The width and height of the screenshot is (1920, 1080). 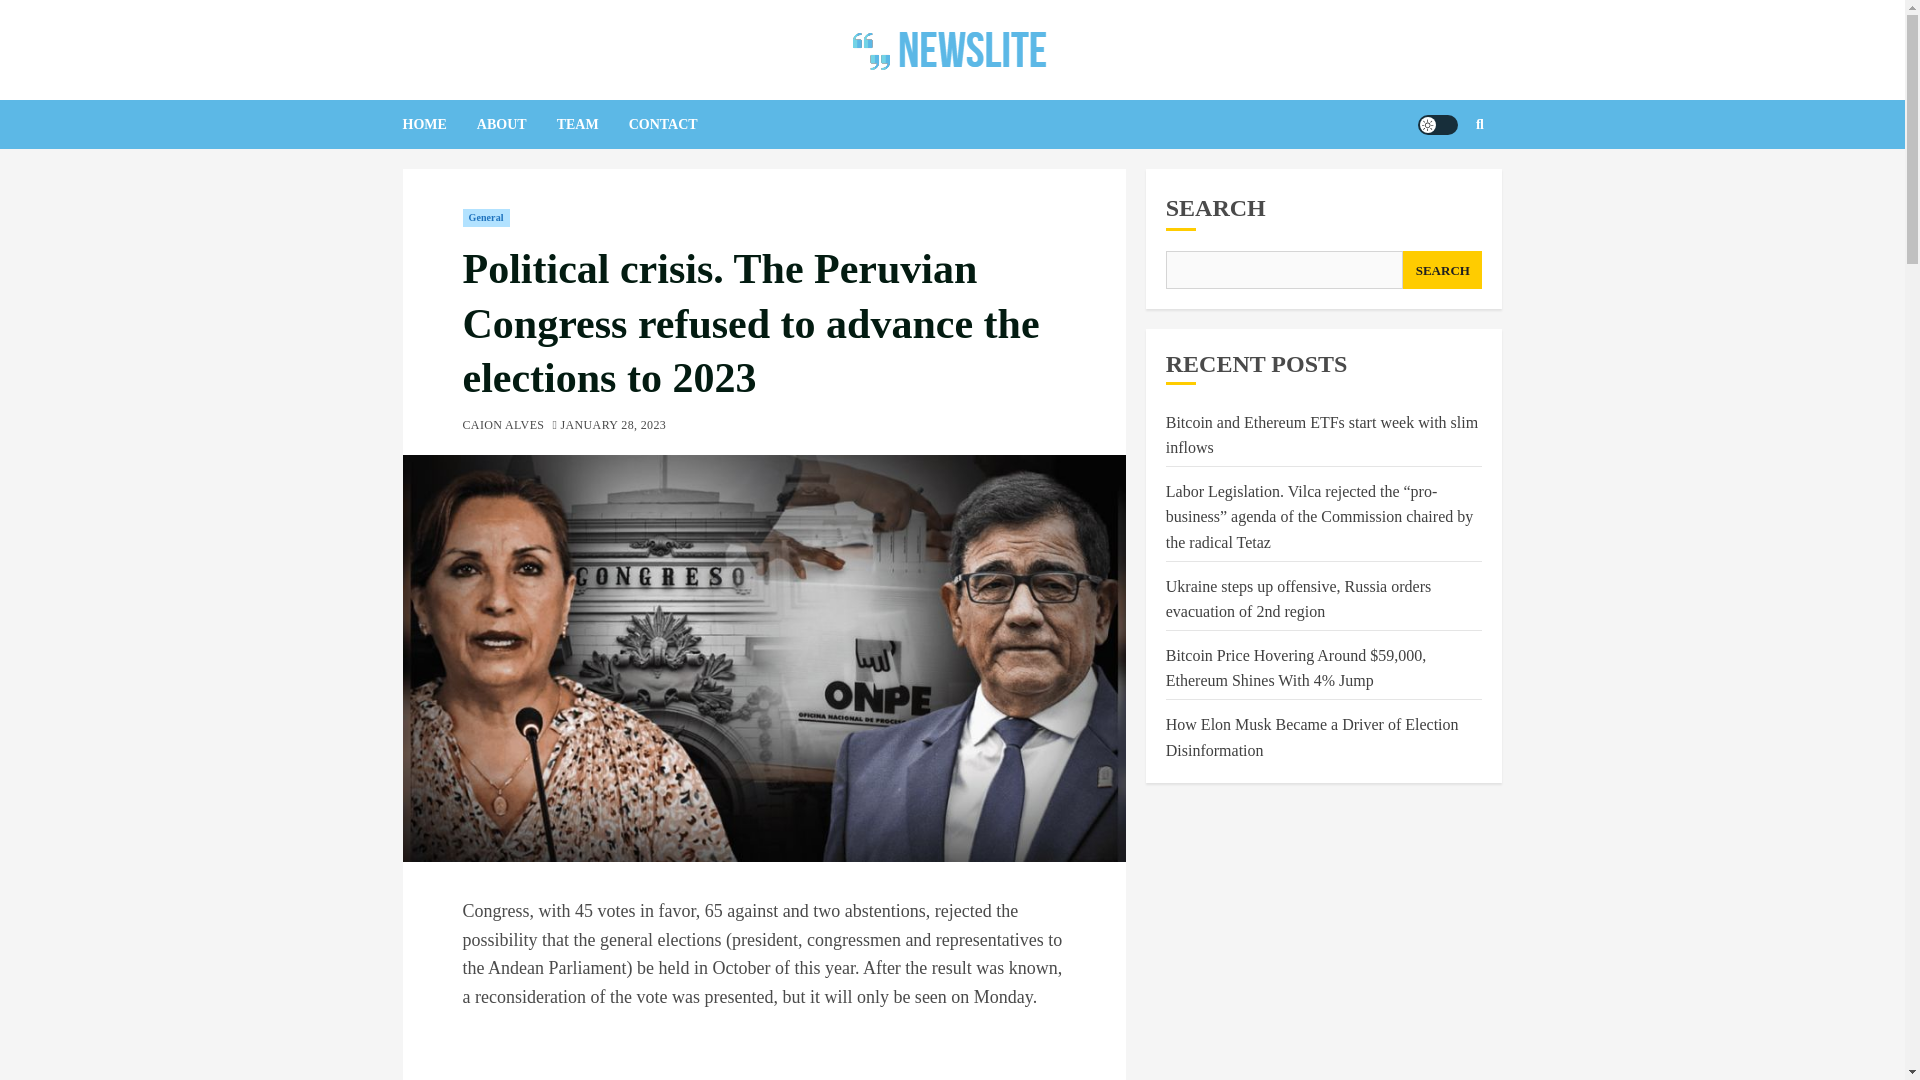 I want to click on Advertisement, so click(x=763, y=1054).